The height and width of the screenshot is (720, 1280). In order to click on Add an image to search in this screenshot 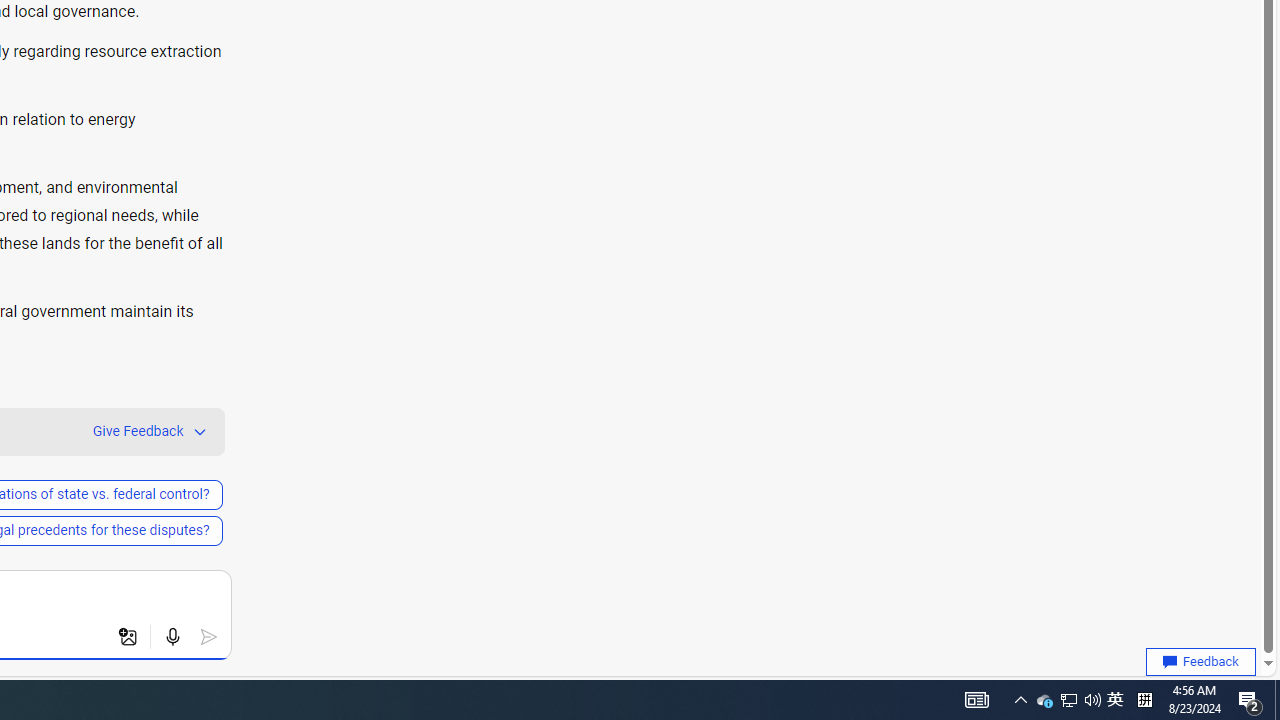, I will do `click(128, 637)`.